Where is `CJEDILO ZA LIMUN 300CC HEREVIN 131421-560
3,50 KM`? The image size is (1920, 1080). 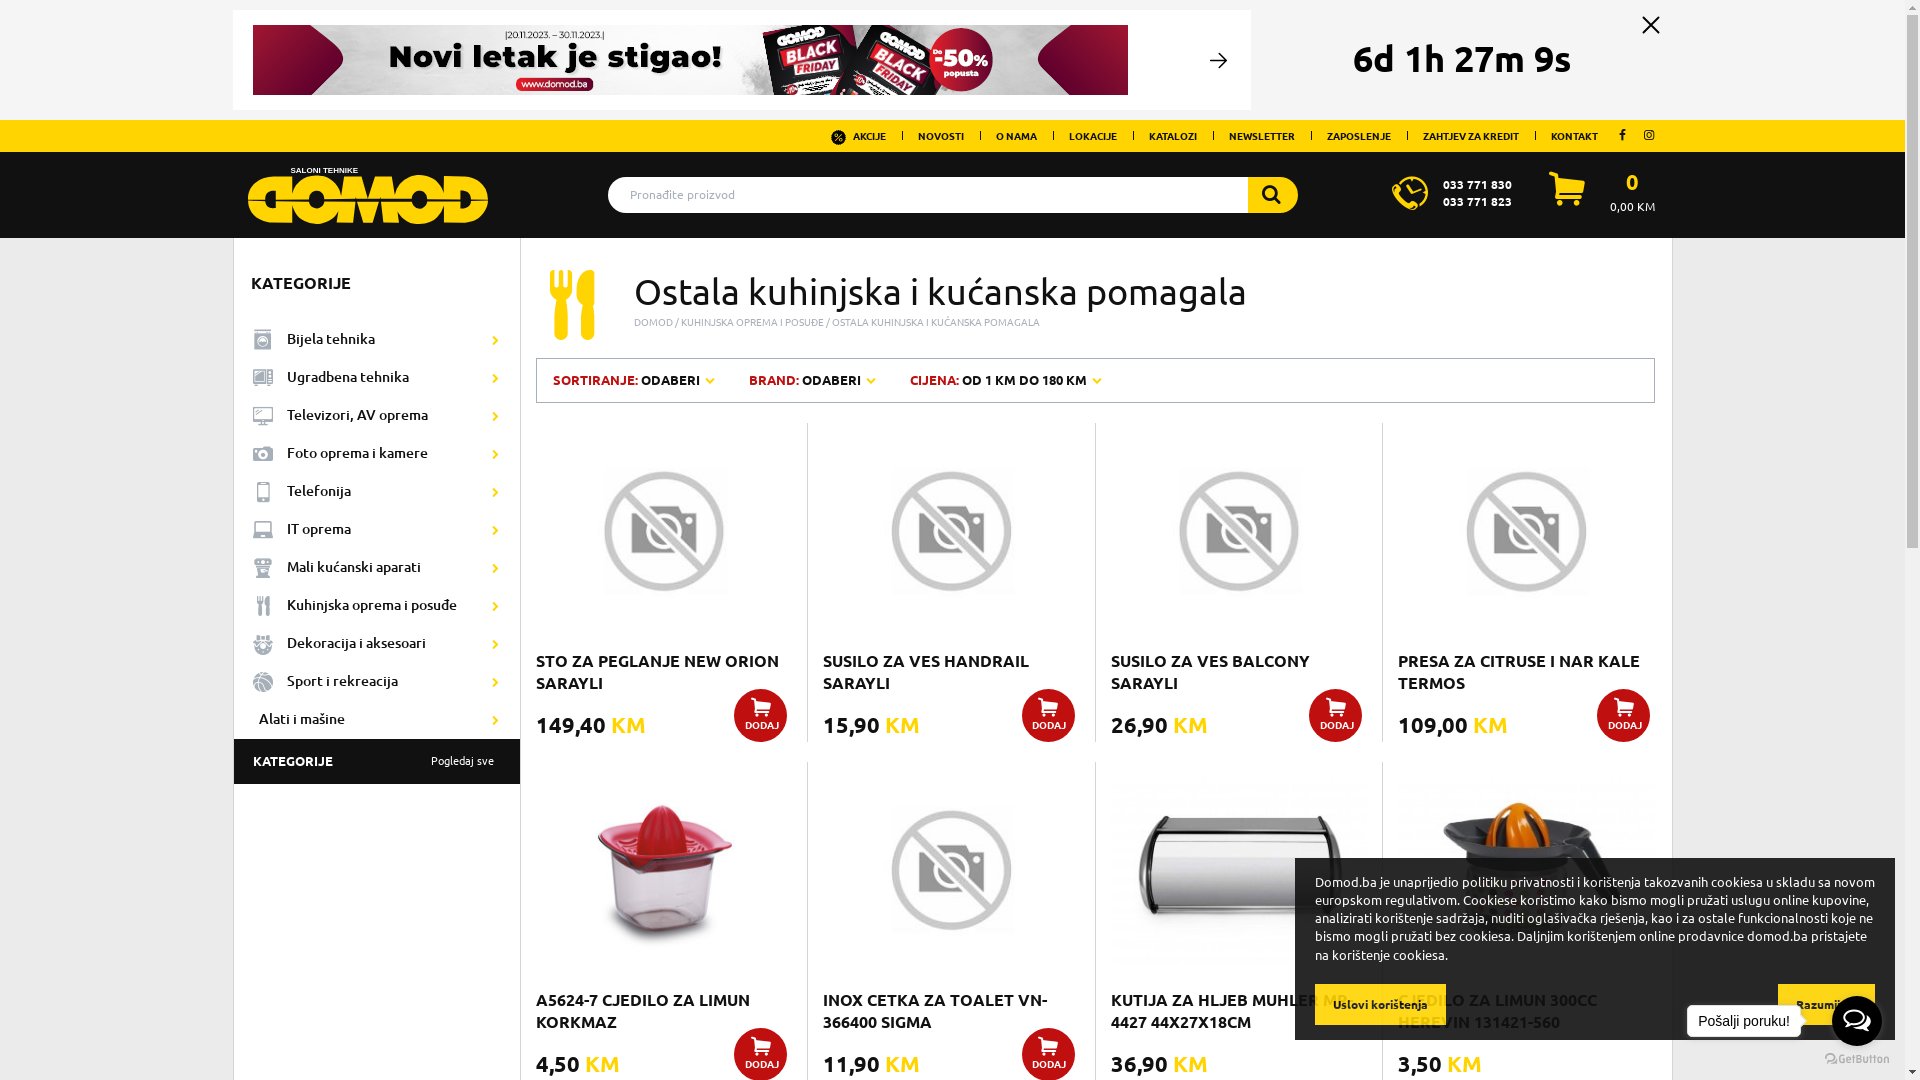 CJEDILO ZA LIMUN 300CC HEREVIN 131421-560
3,50 KM is located at coordinates (1526, 904).